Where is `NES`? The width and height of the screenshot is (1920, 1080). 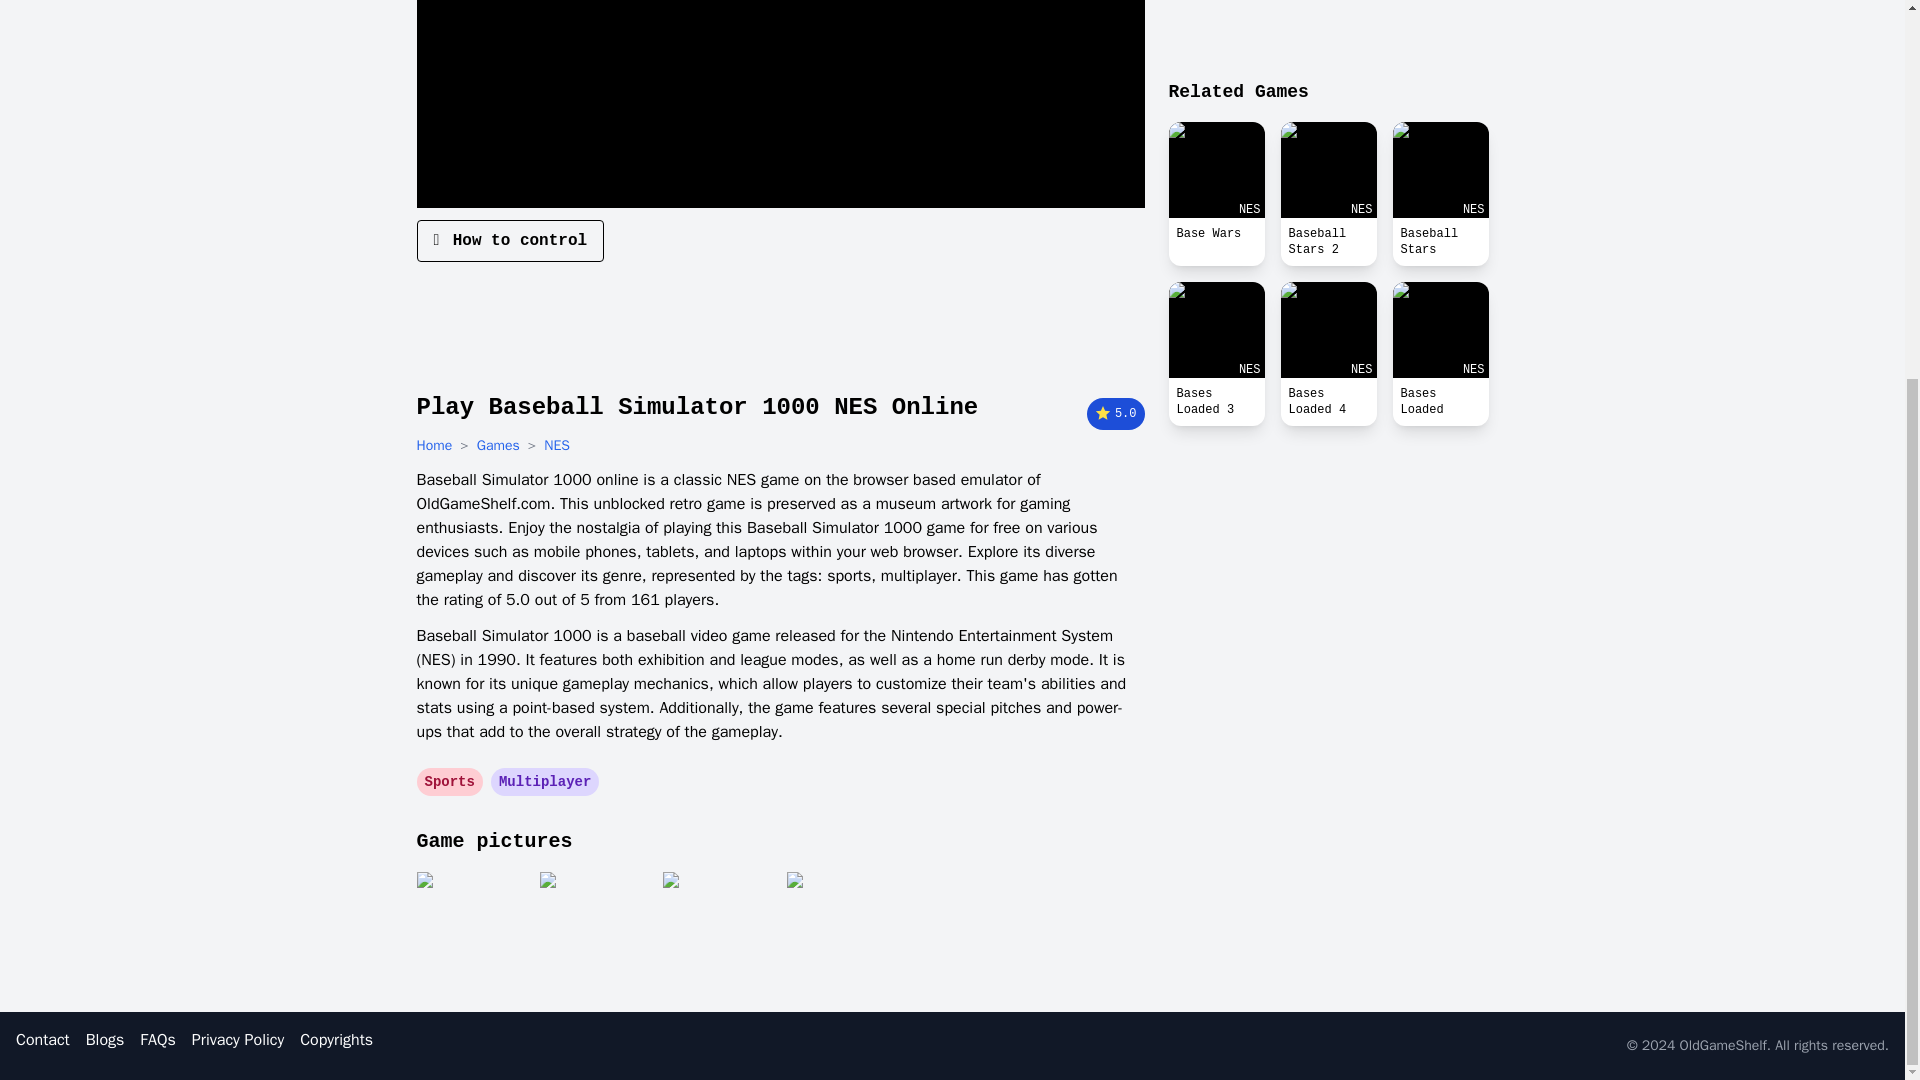
NES is located at coordinates (1328, 330).